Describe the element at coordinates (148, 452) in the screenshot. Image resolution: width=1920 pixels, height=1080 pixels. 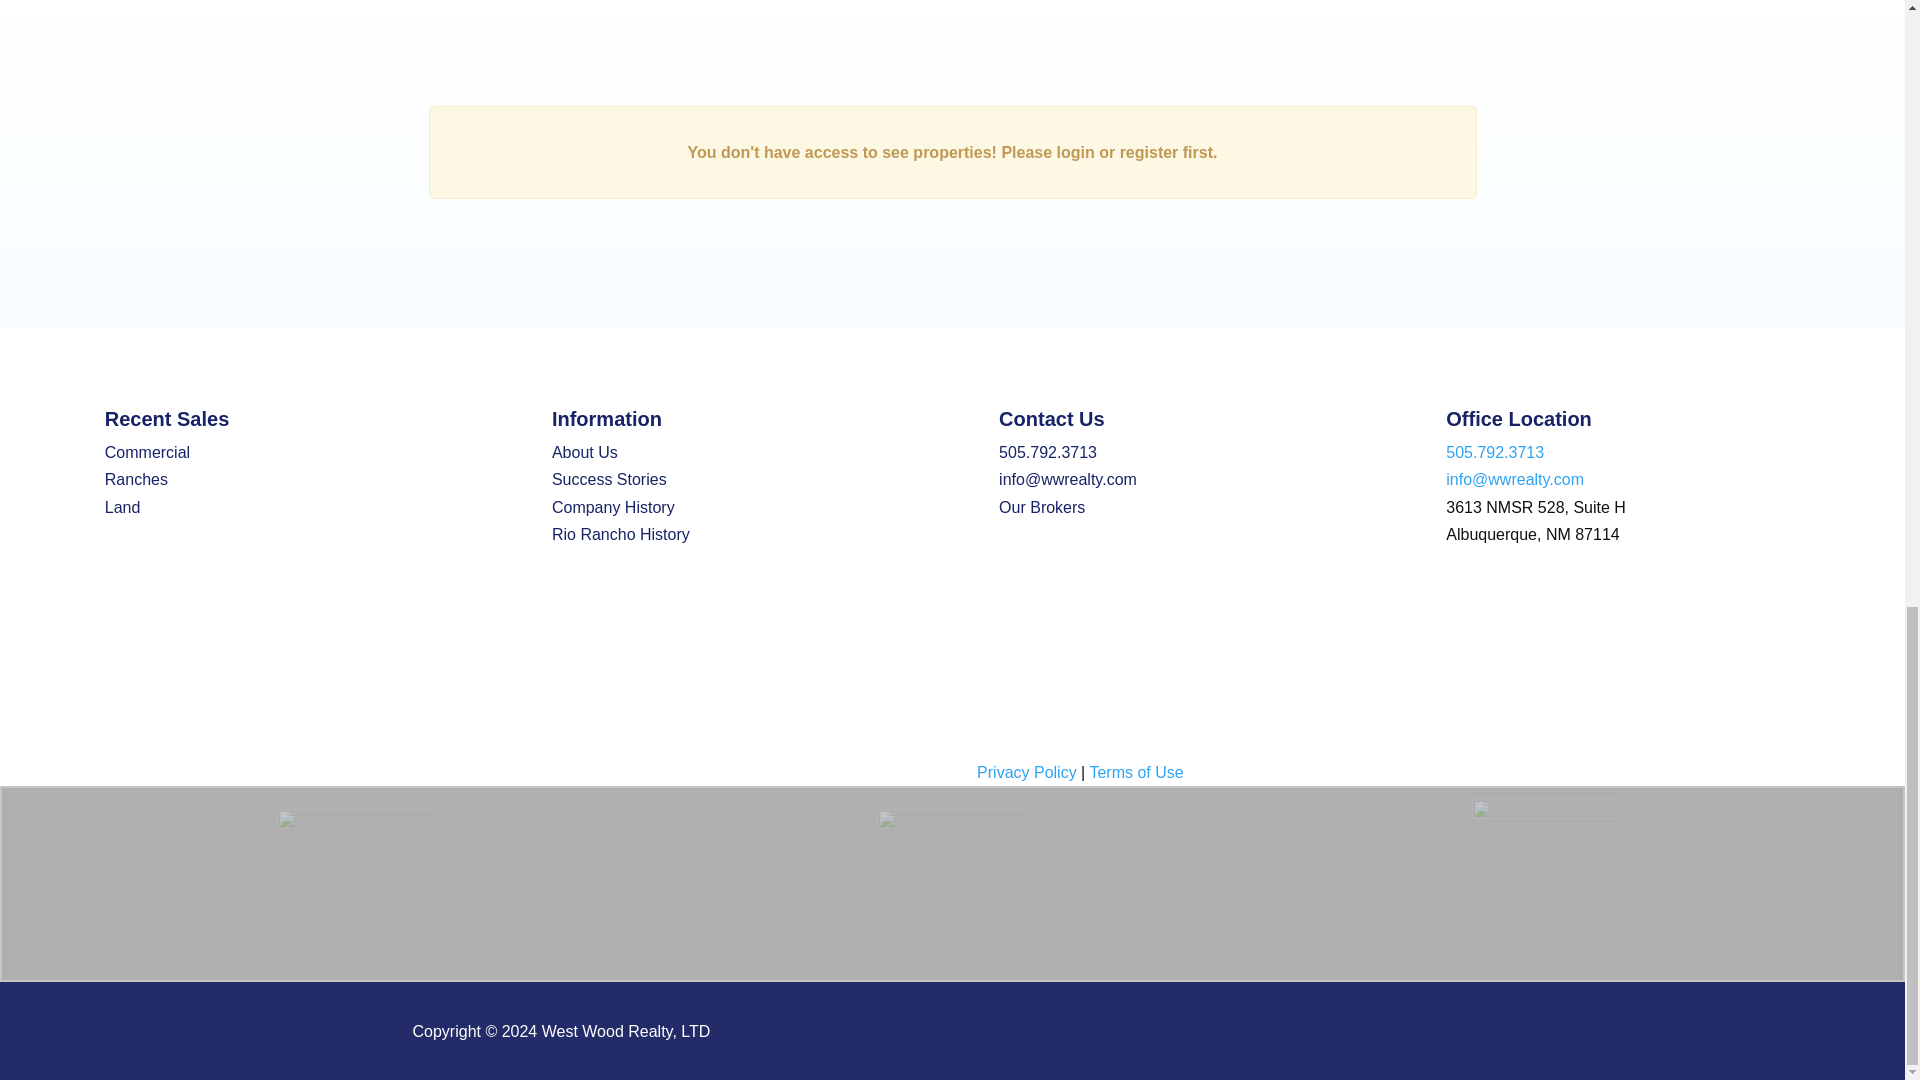
I see `Commercial` at that location.